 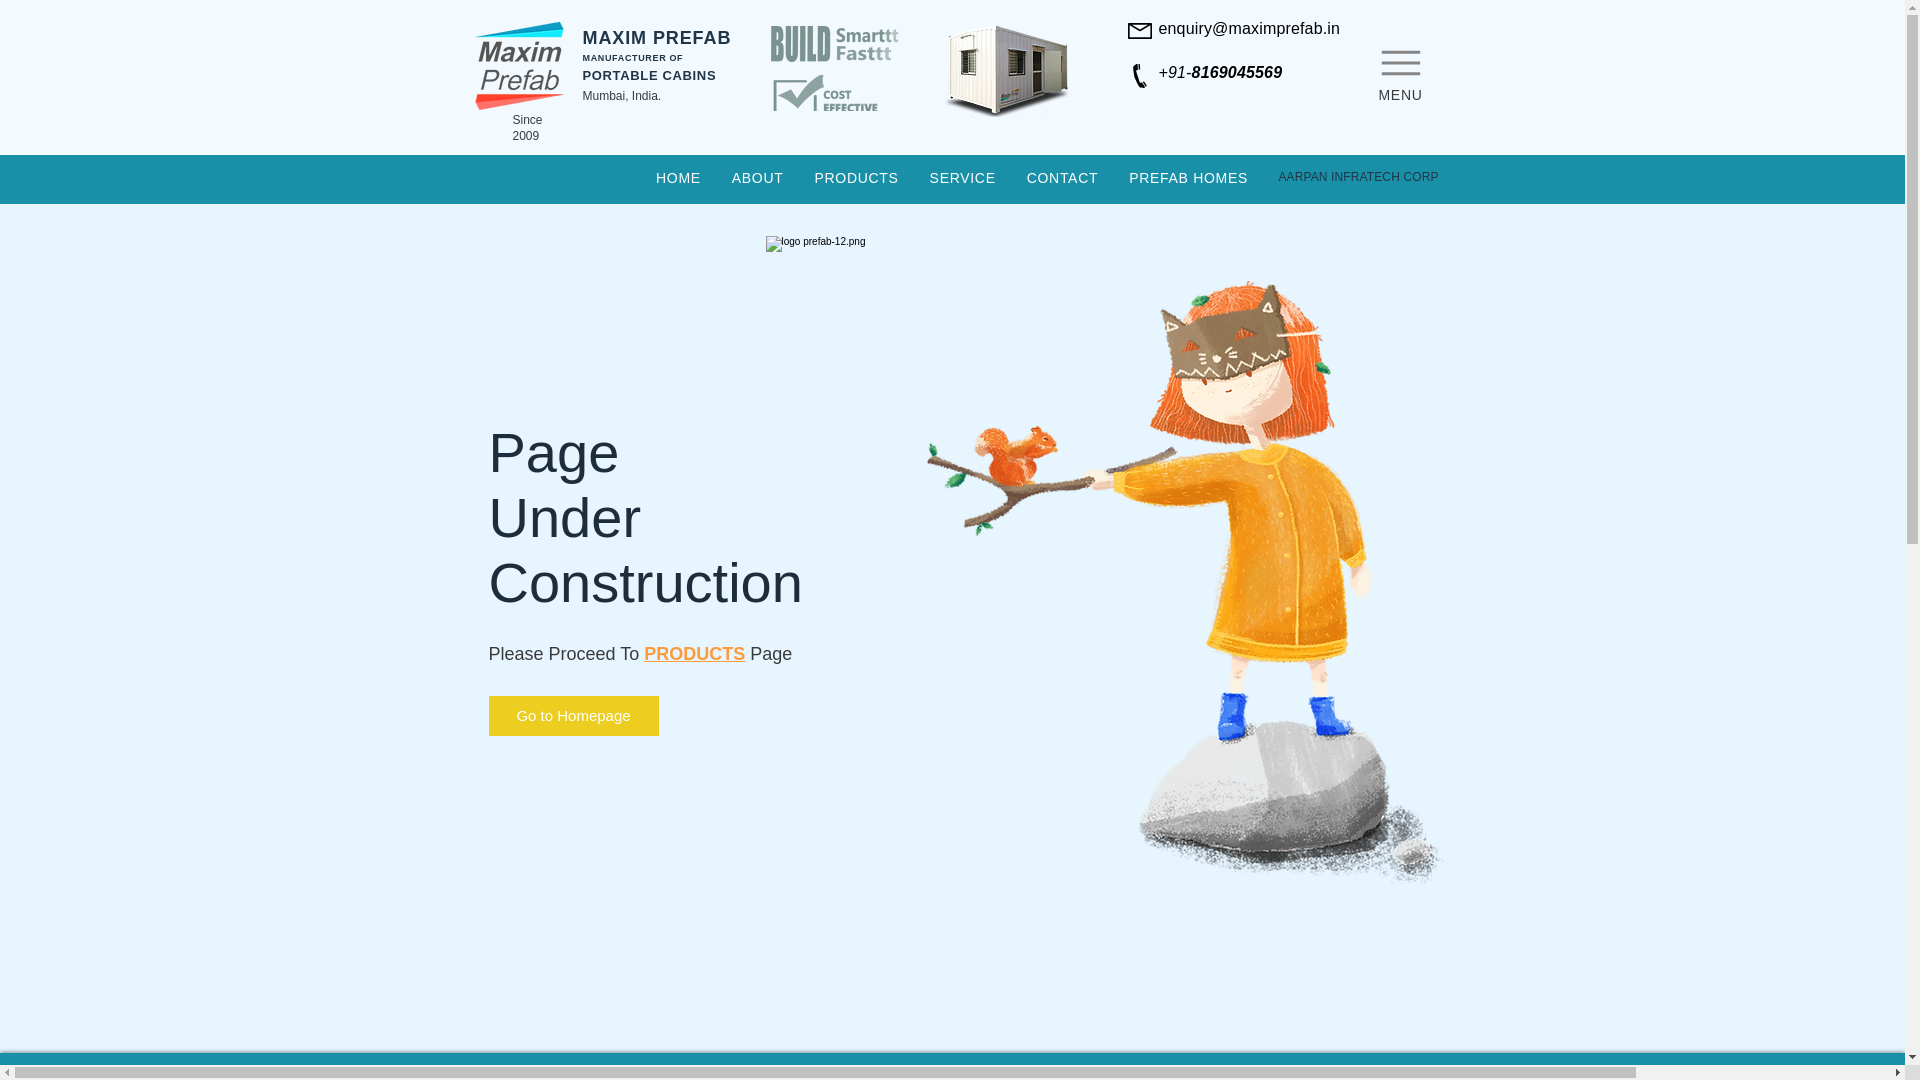 What do you see at coordinates (1062, 178) in the screenshot?
I see `CONTACT` at bounding box center [1062, 178].